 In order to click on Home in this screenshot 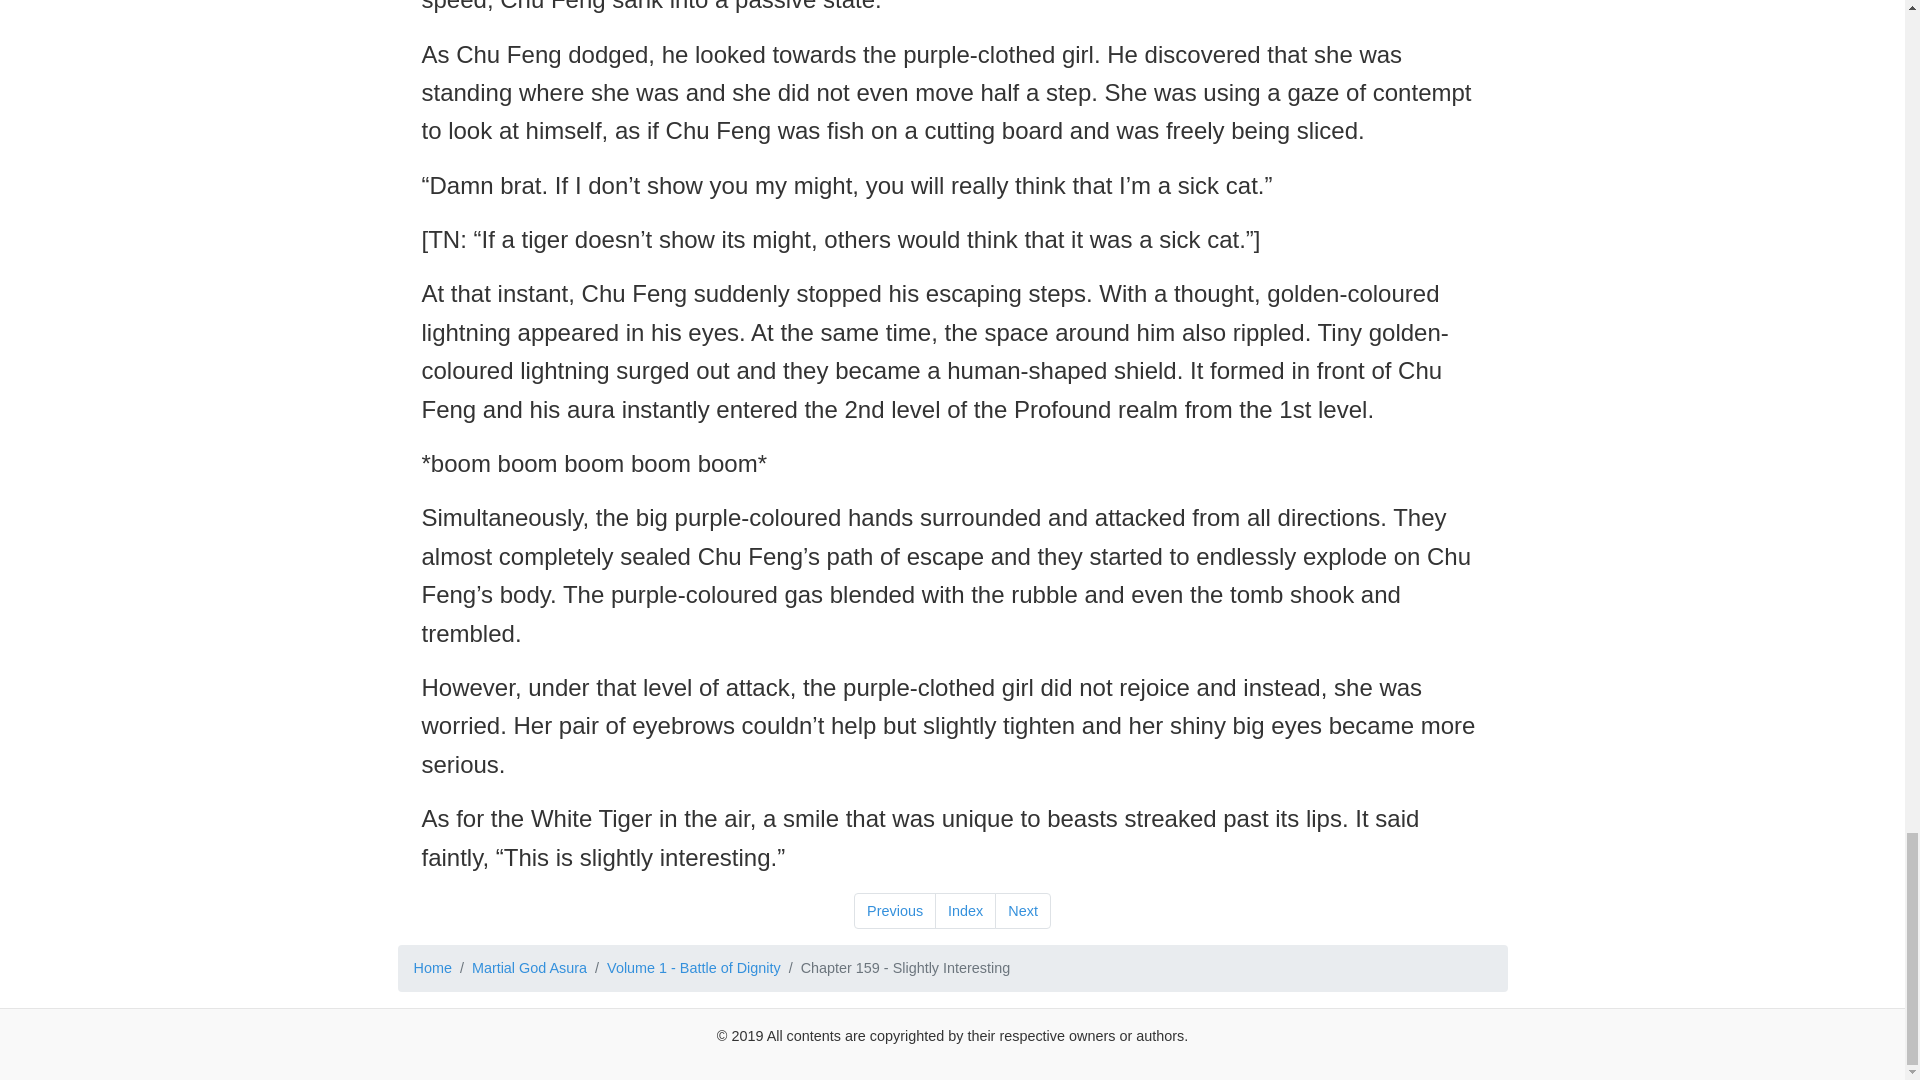, I will do `click(432, 968)`.